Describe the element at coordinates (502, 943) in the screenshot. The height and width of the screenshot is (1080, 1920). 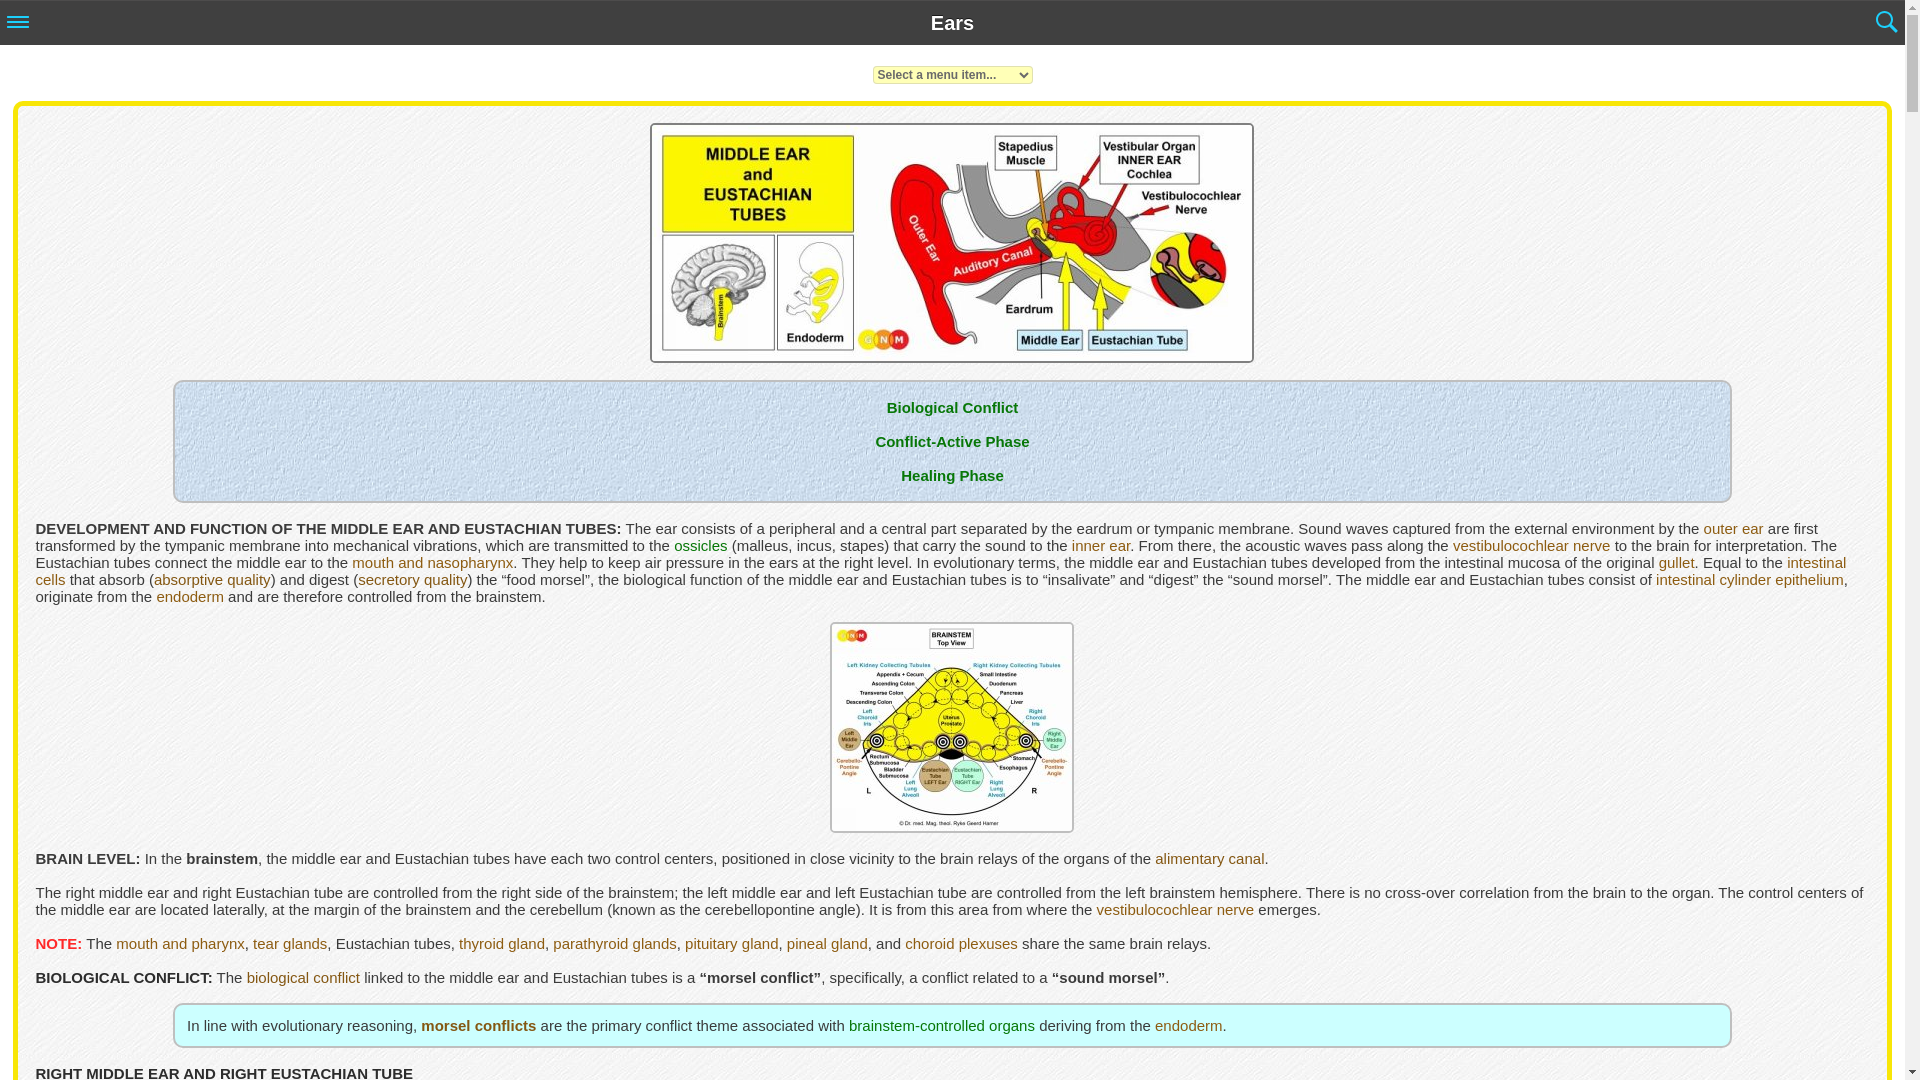
I see `thyroid gland` at that location.